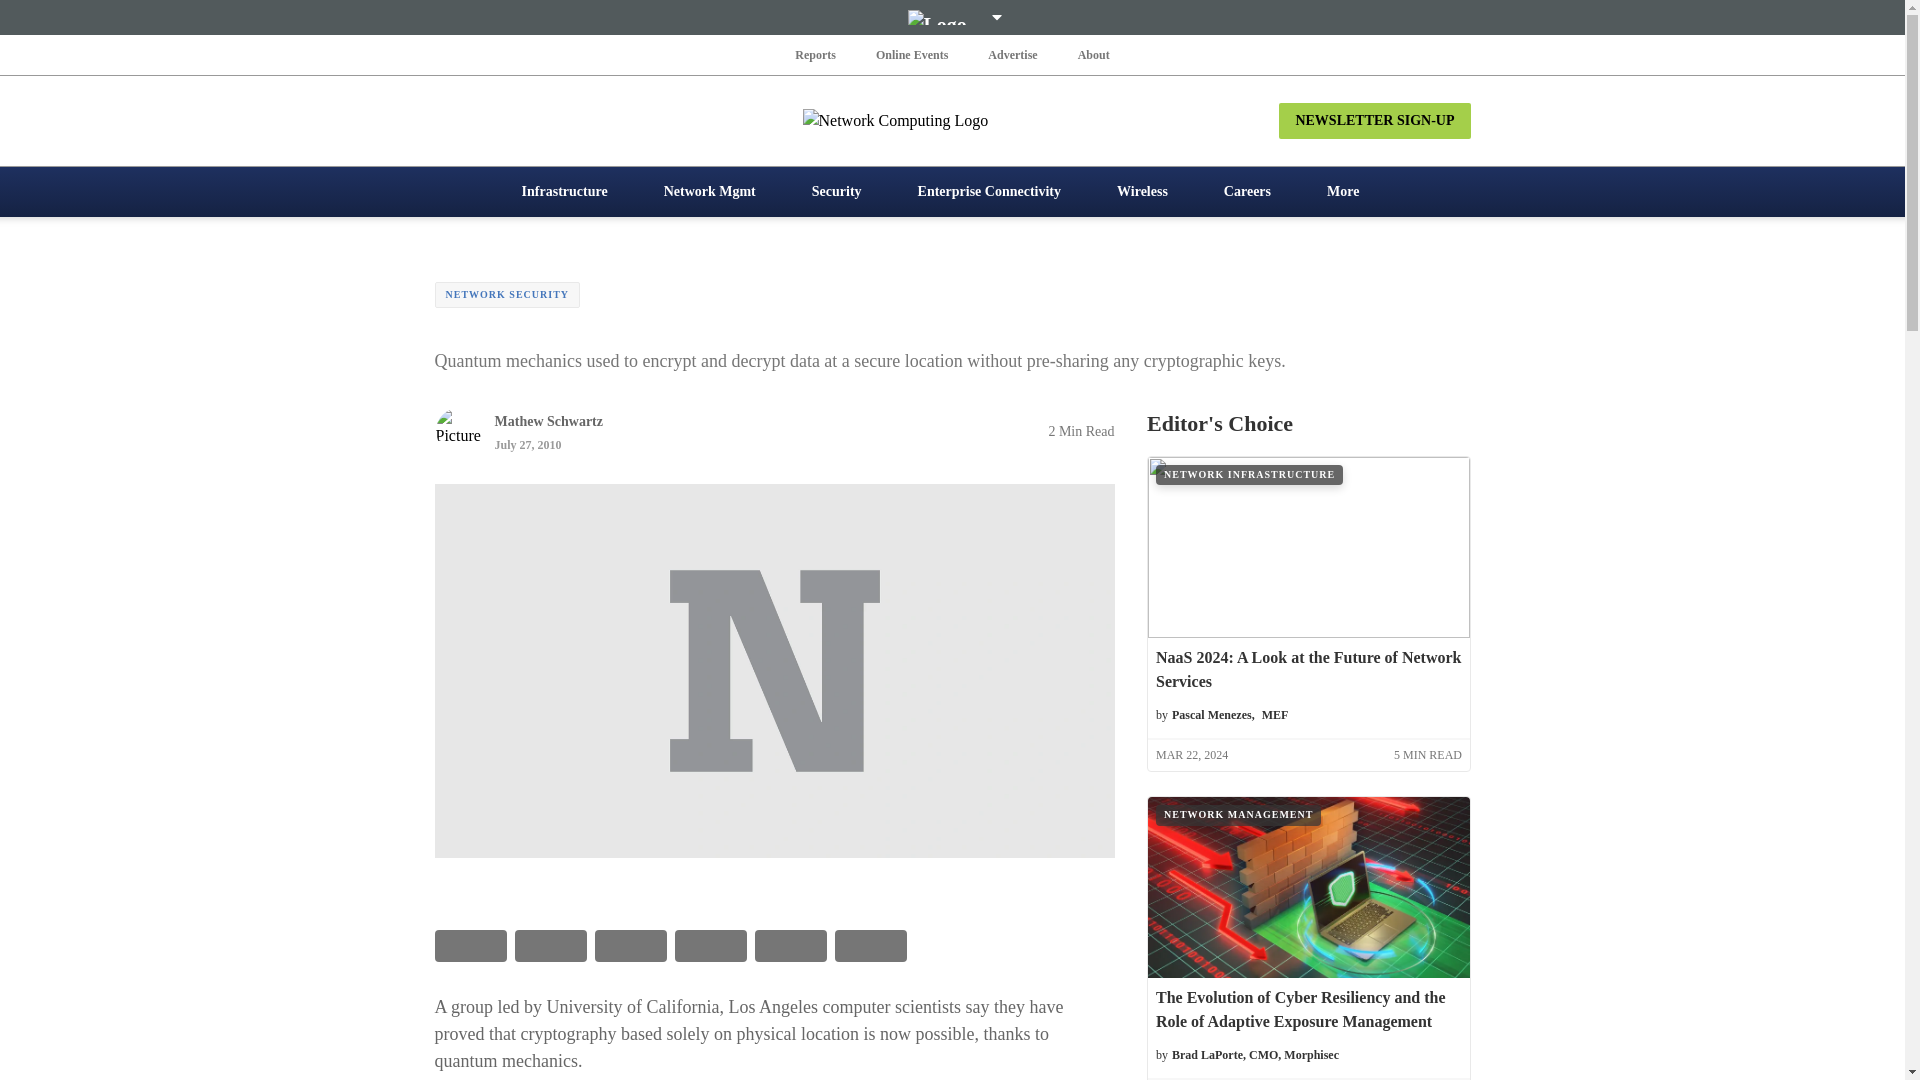 Image resolution: width=1920 pixels, height=1080 pixels. I want to click on Advertise, so click(1012, 54).